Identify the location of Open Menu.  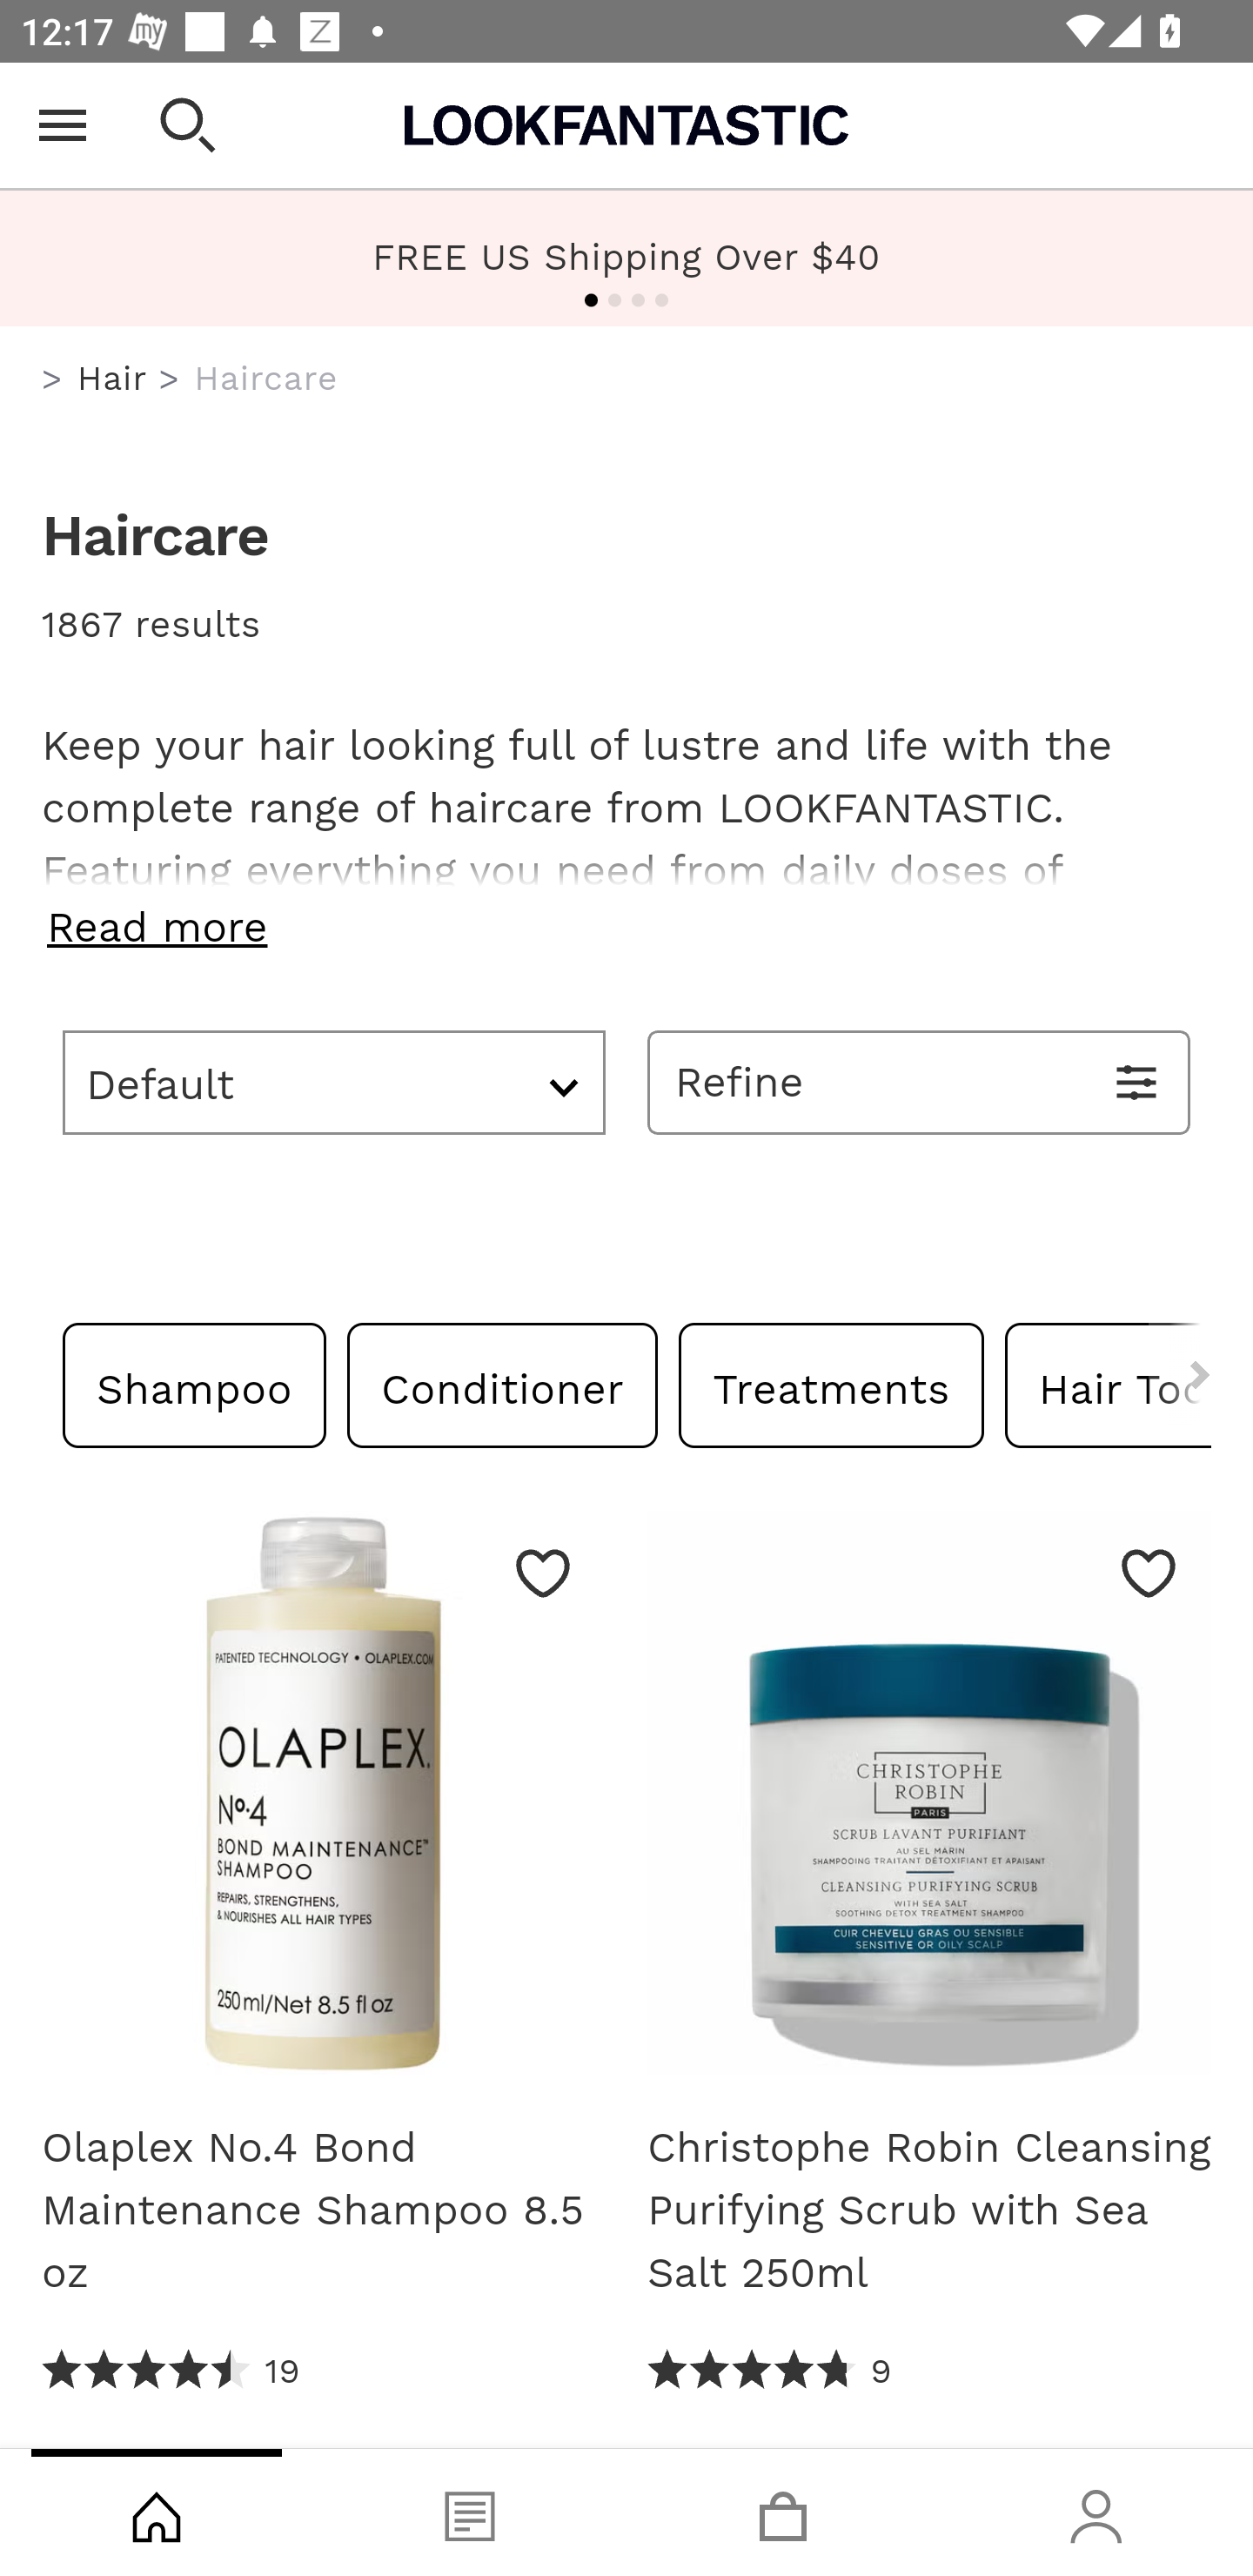
(63, 125).